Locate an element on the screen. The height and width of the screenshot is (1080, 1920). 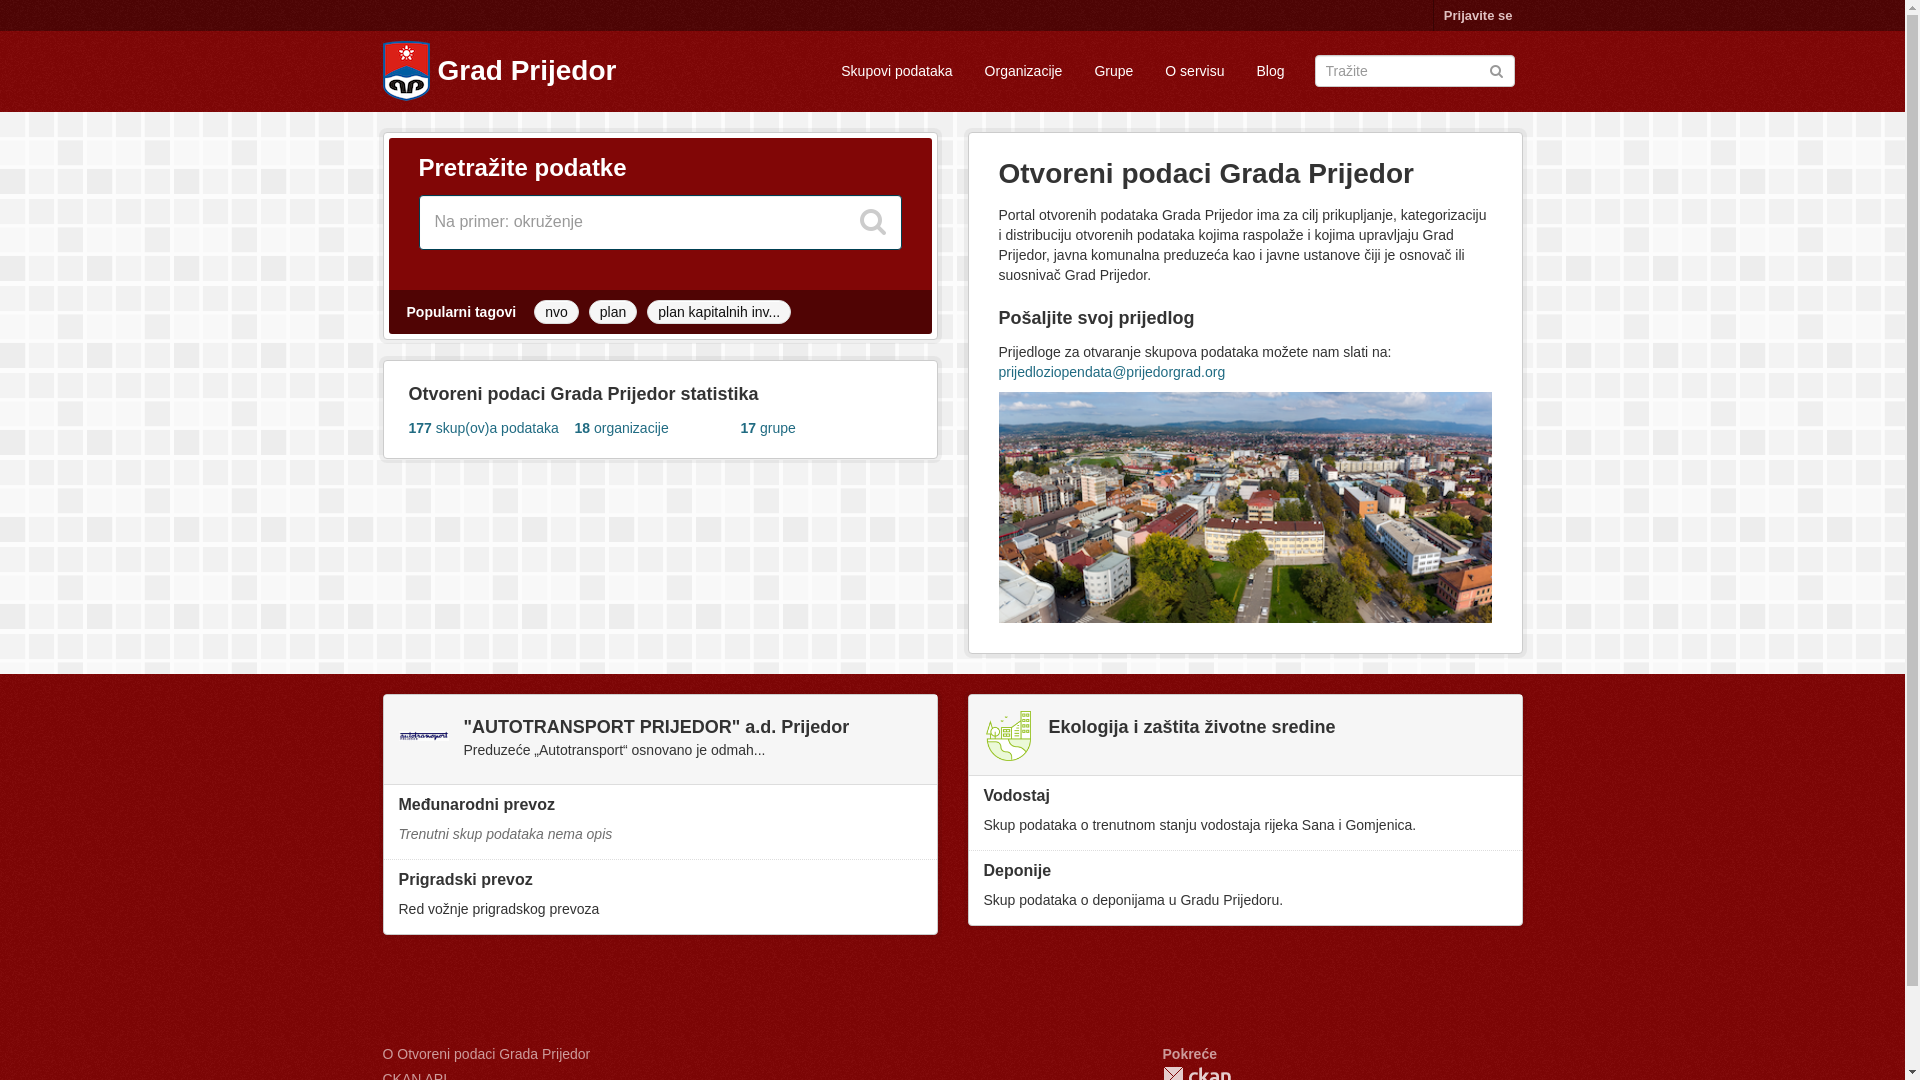
18 organizacije is located at coordinates (657, 428).